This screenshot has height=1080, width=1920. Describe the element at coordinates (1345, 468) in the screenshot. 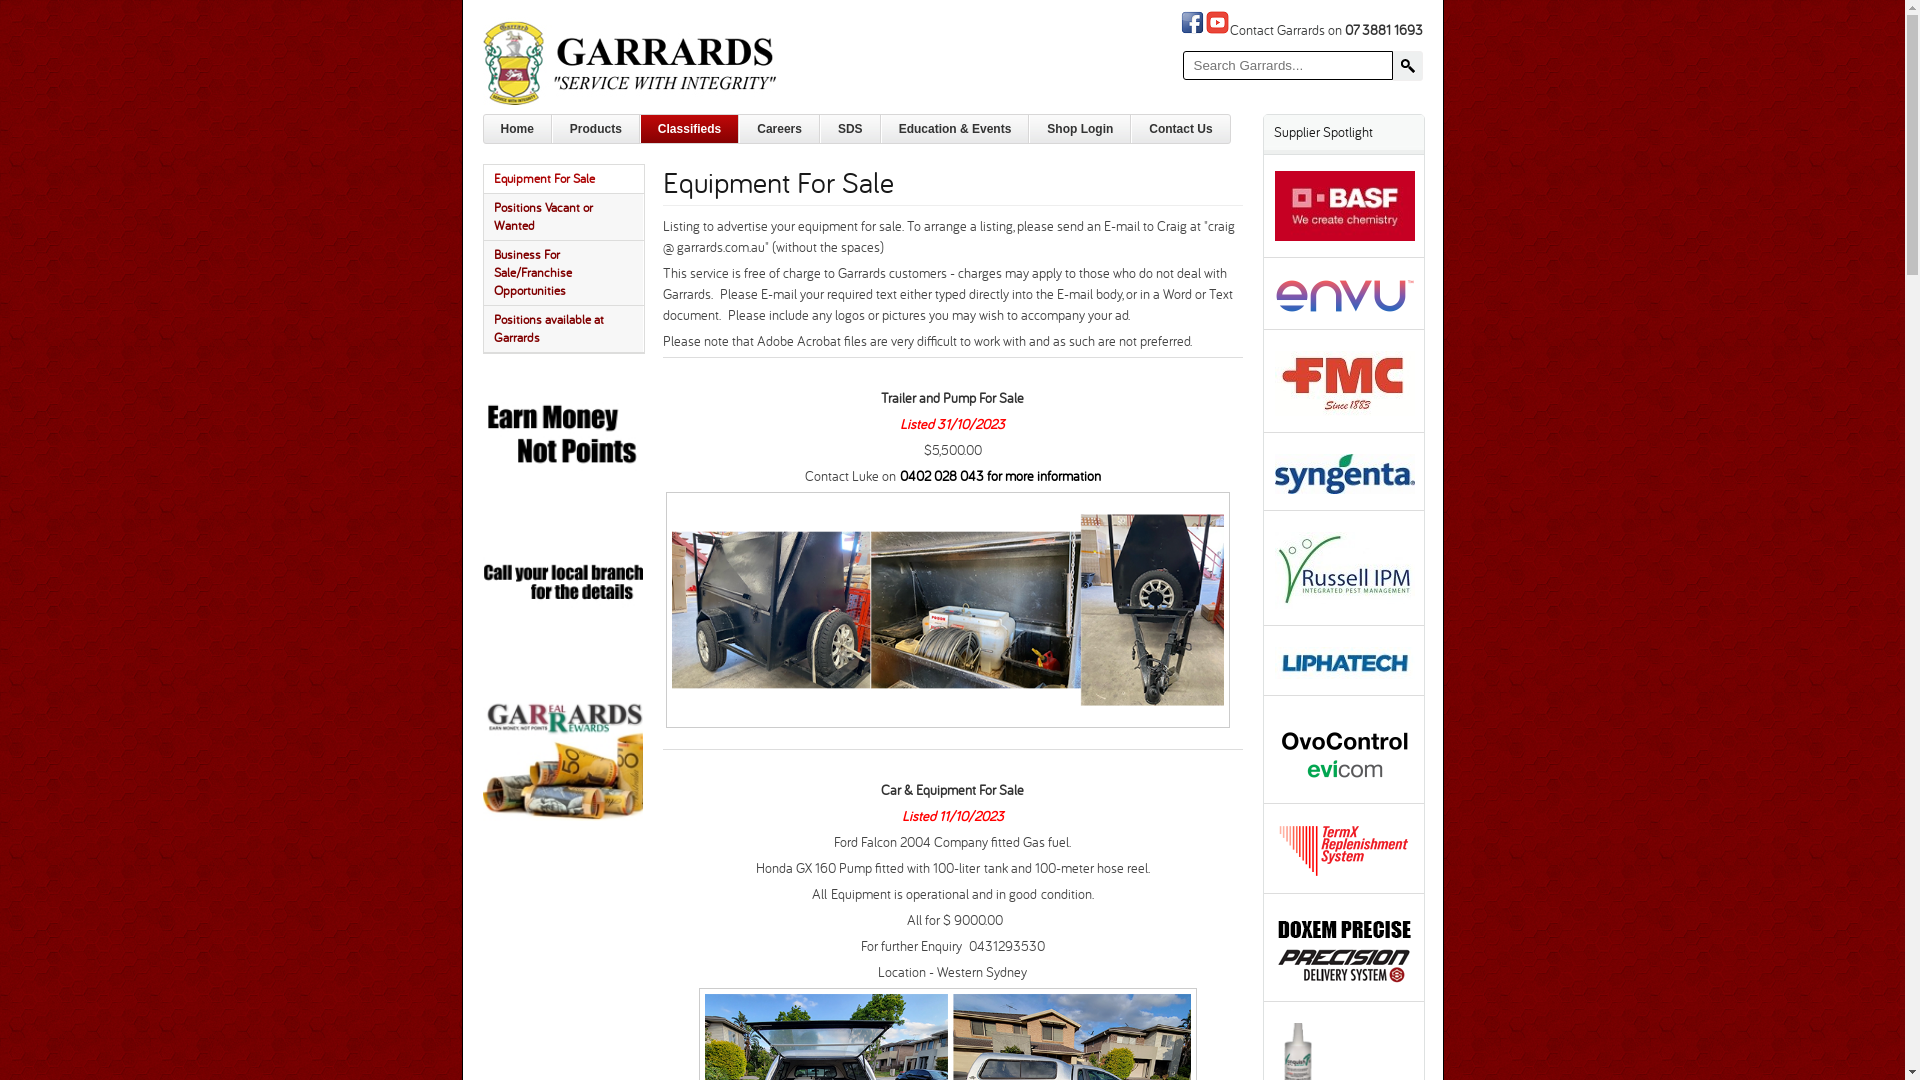

I see `Syngenta` at that location.